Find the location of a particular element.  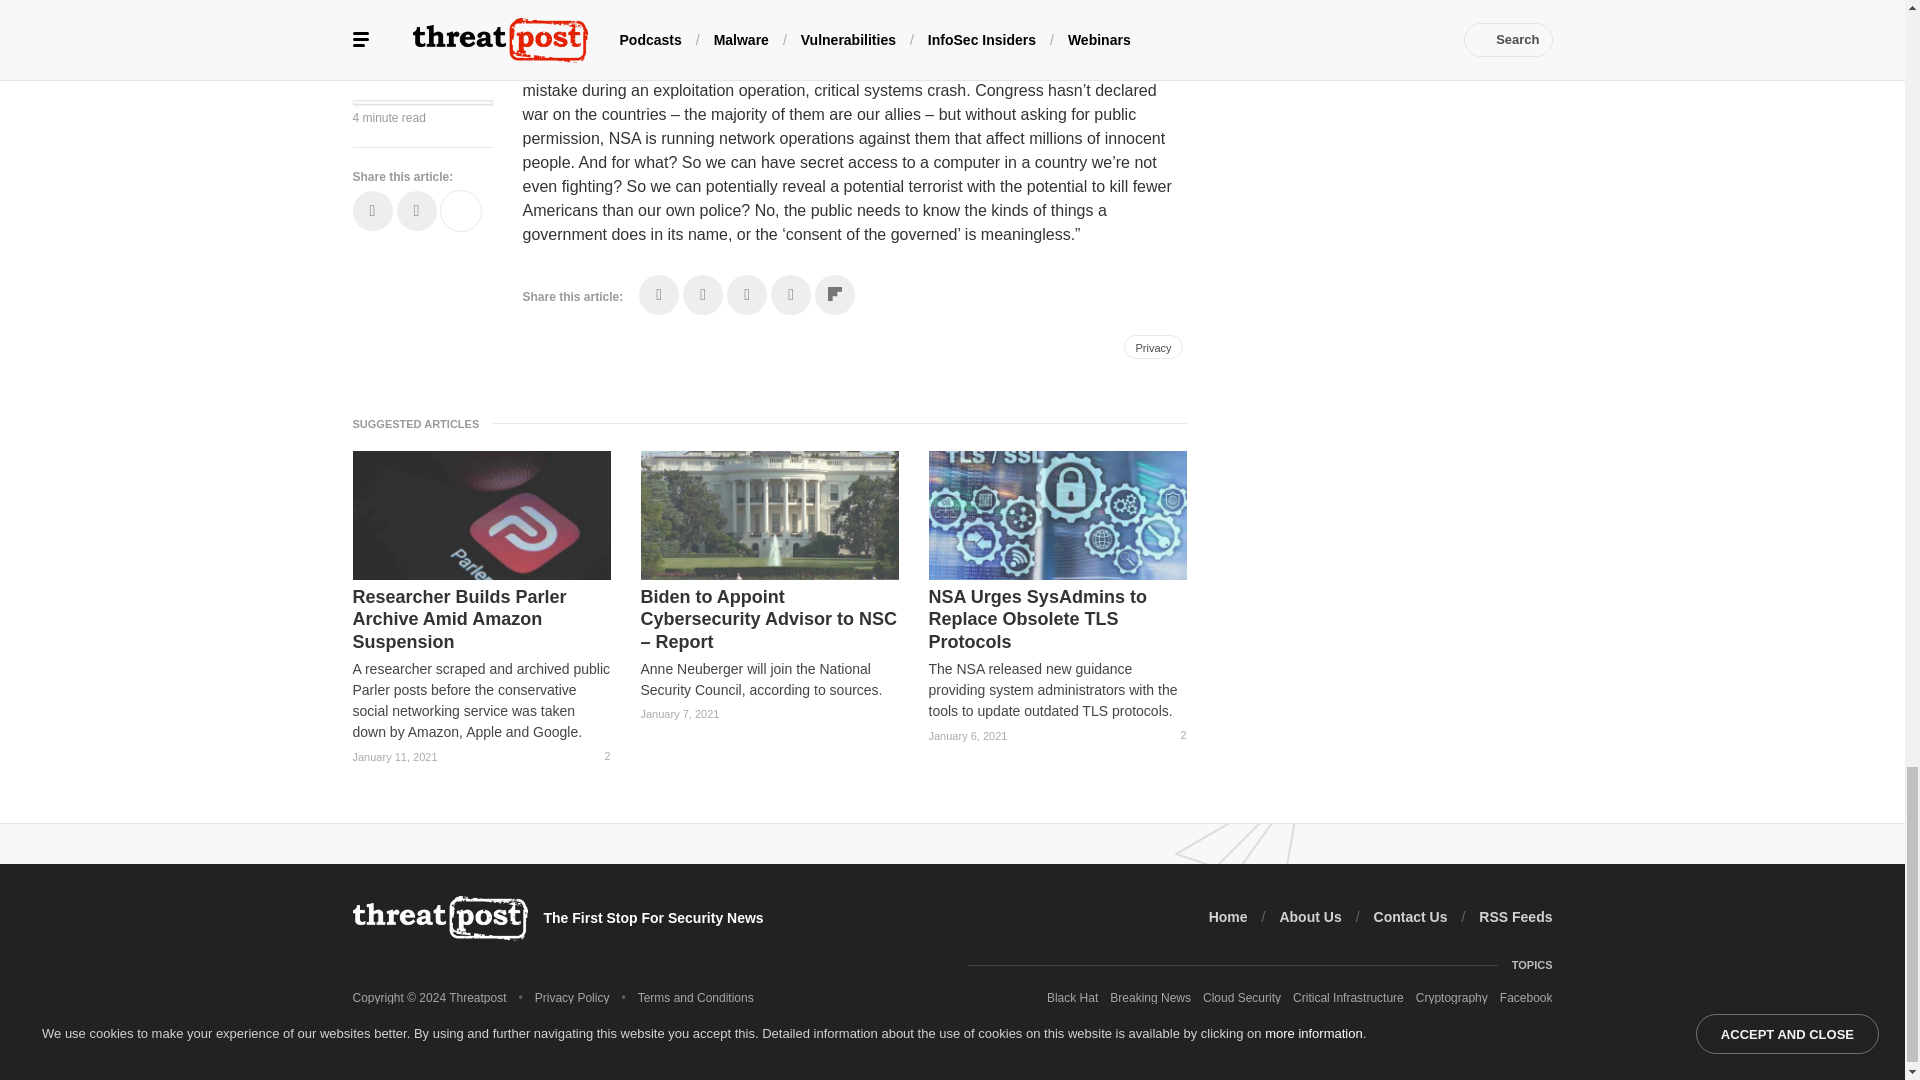

Researcher Builds Parler Archive Amid Amazon Suspension is located at coordinates (480, 620).